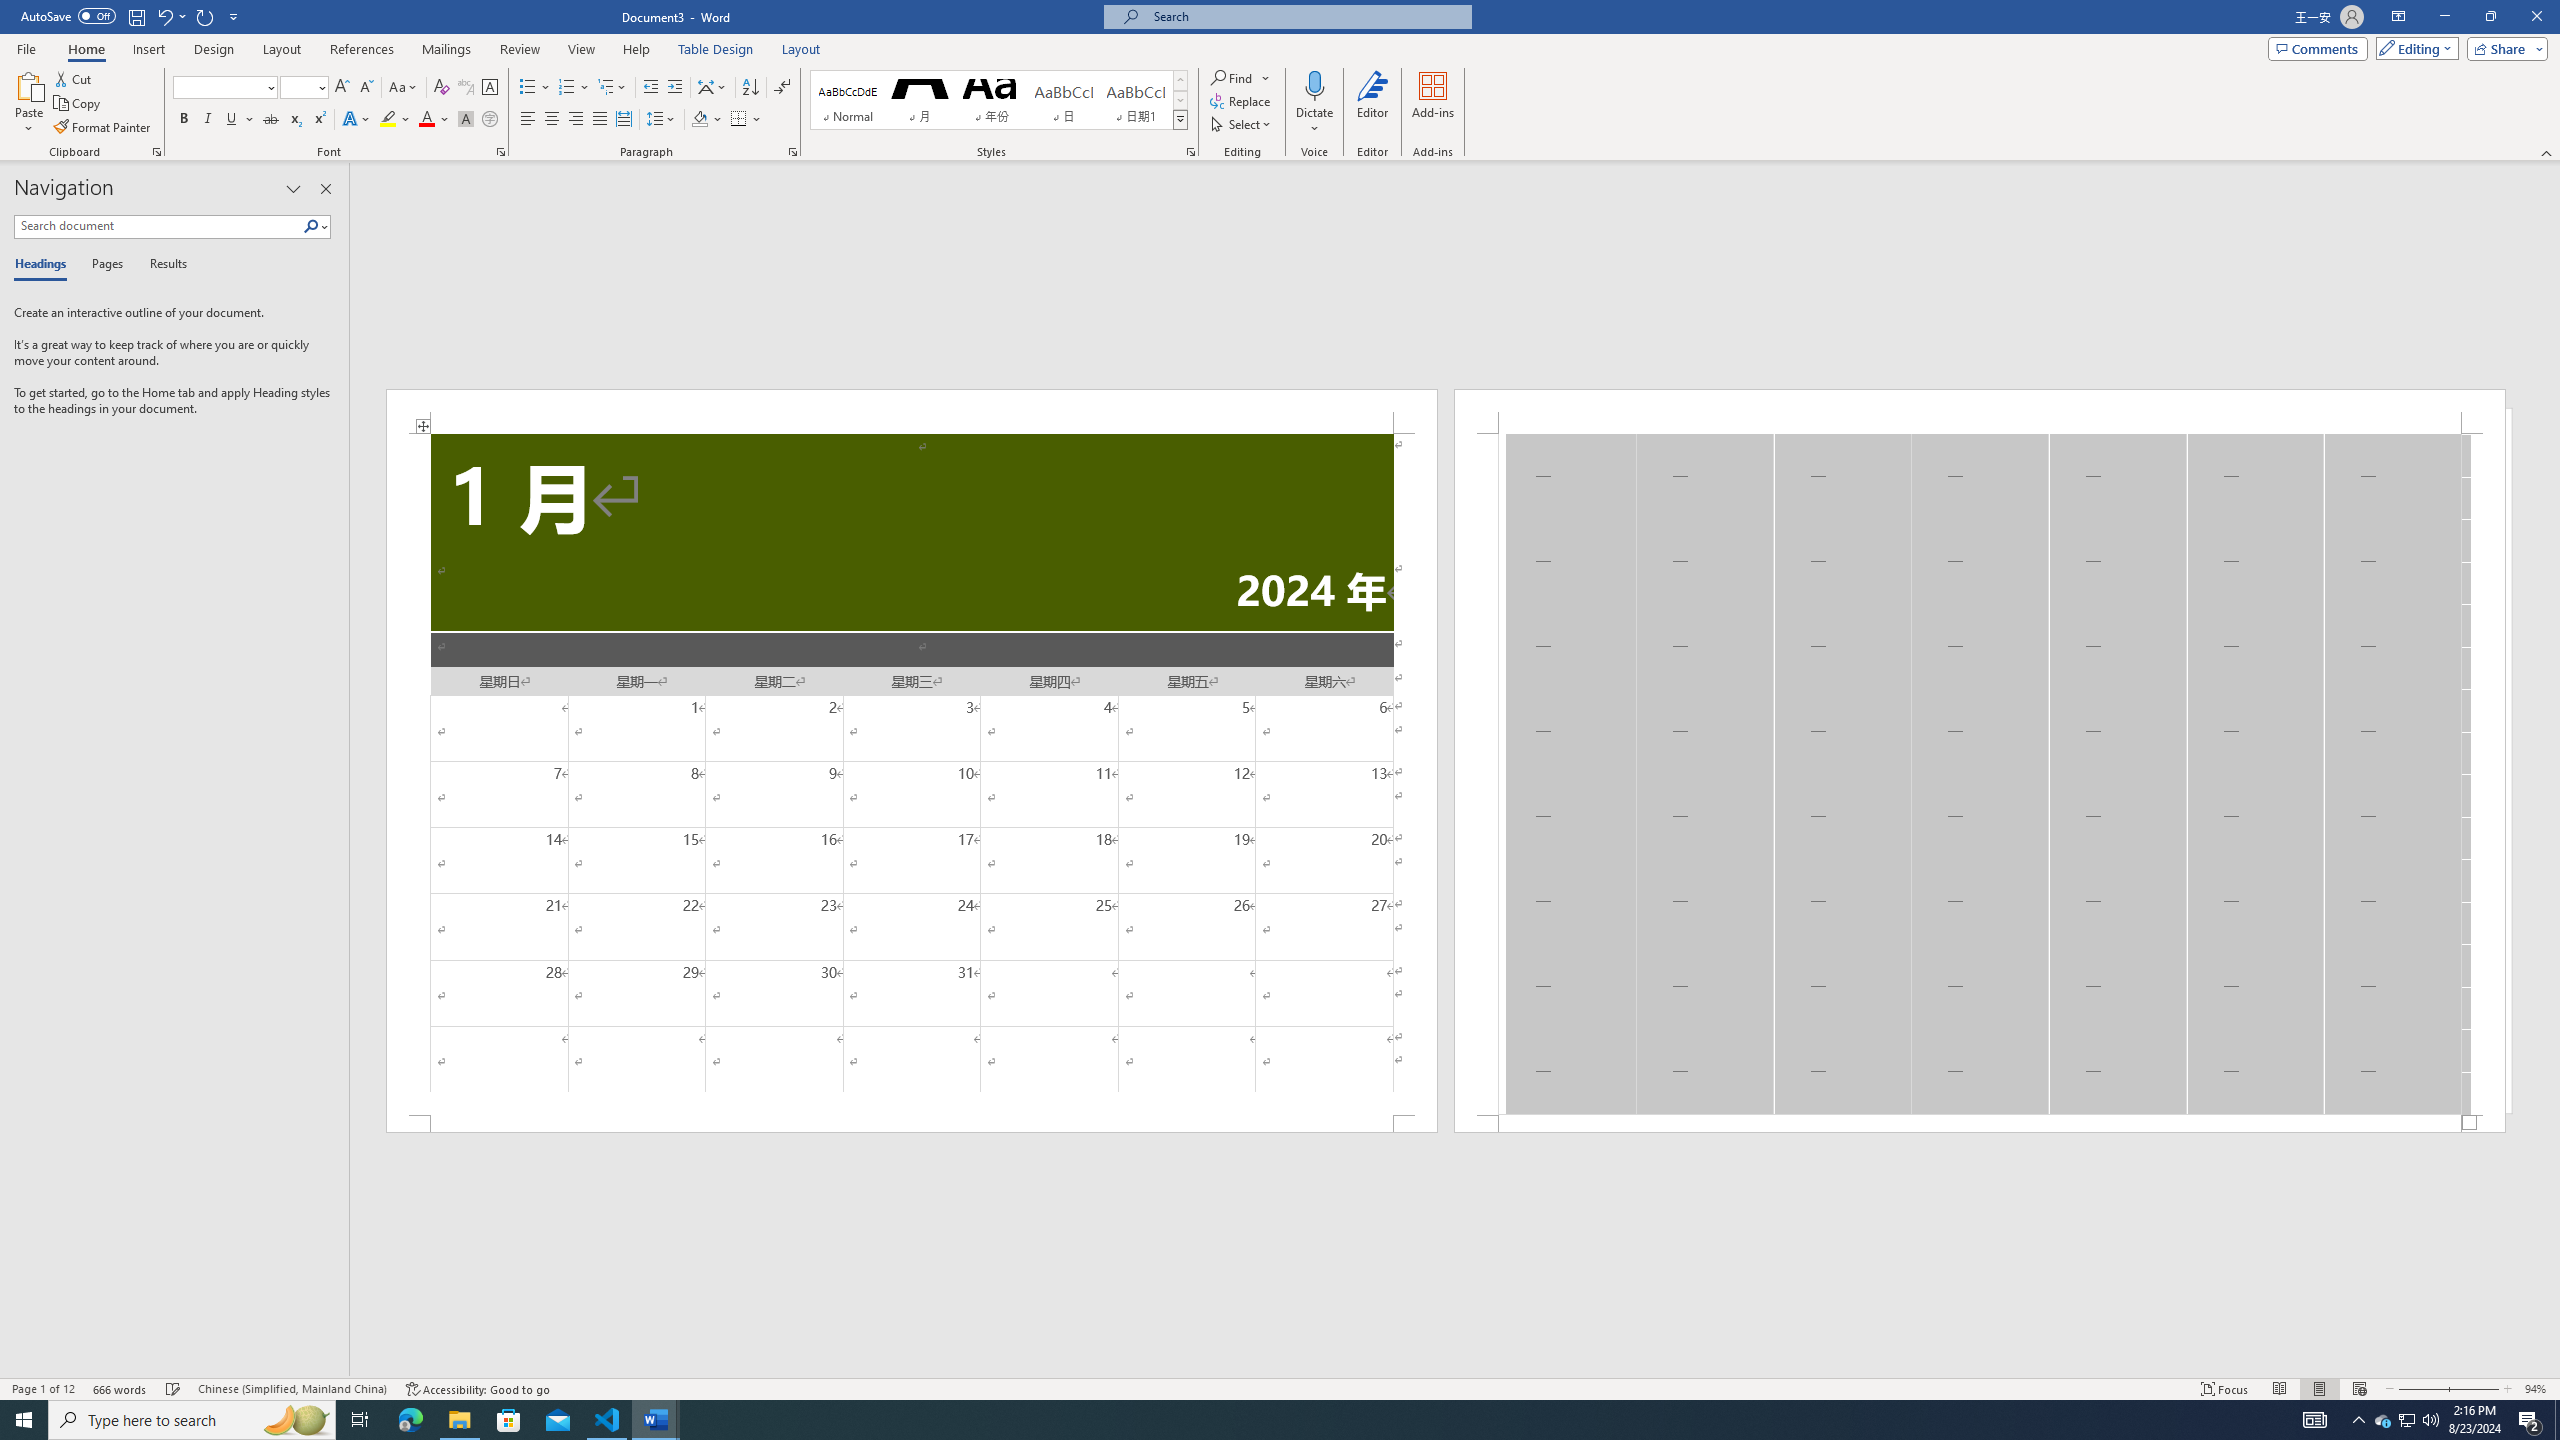  What do you see at coordinates (2398, 17) in the screenshot?
I see `Ribbon Display Options` at bounding box center [2398, 17].